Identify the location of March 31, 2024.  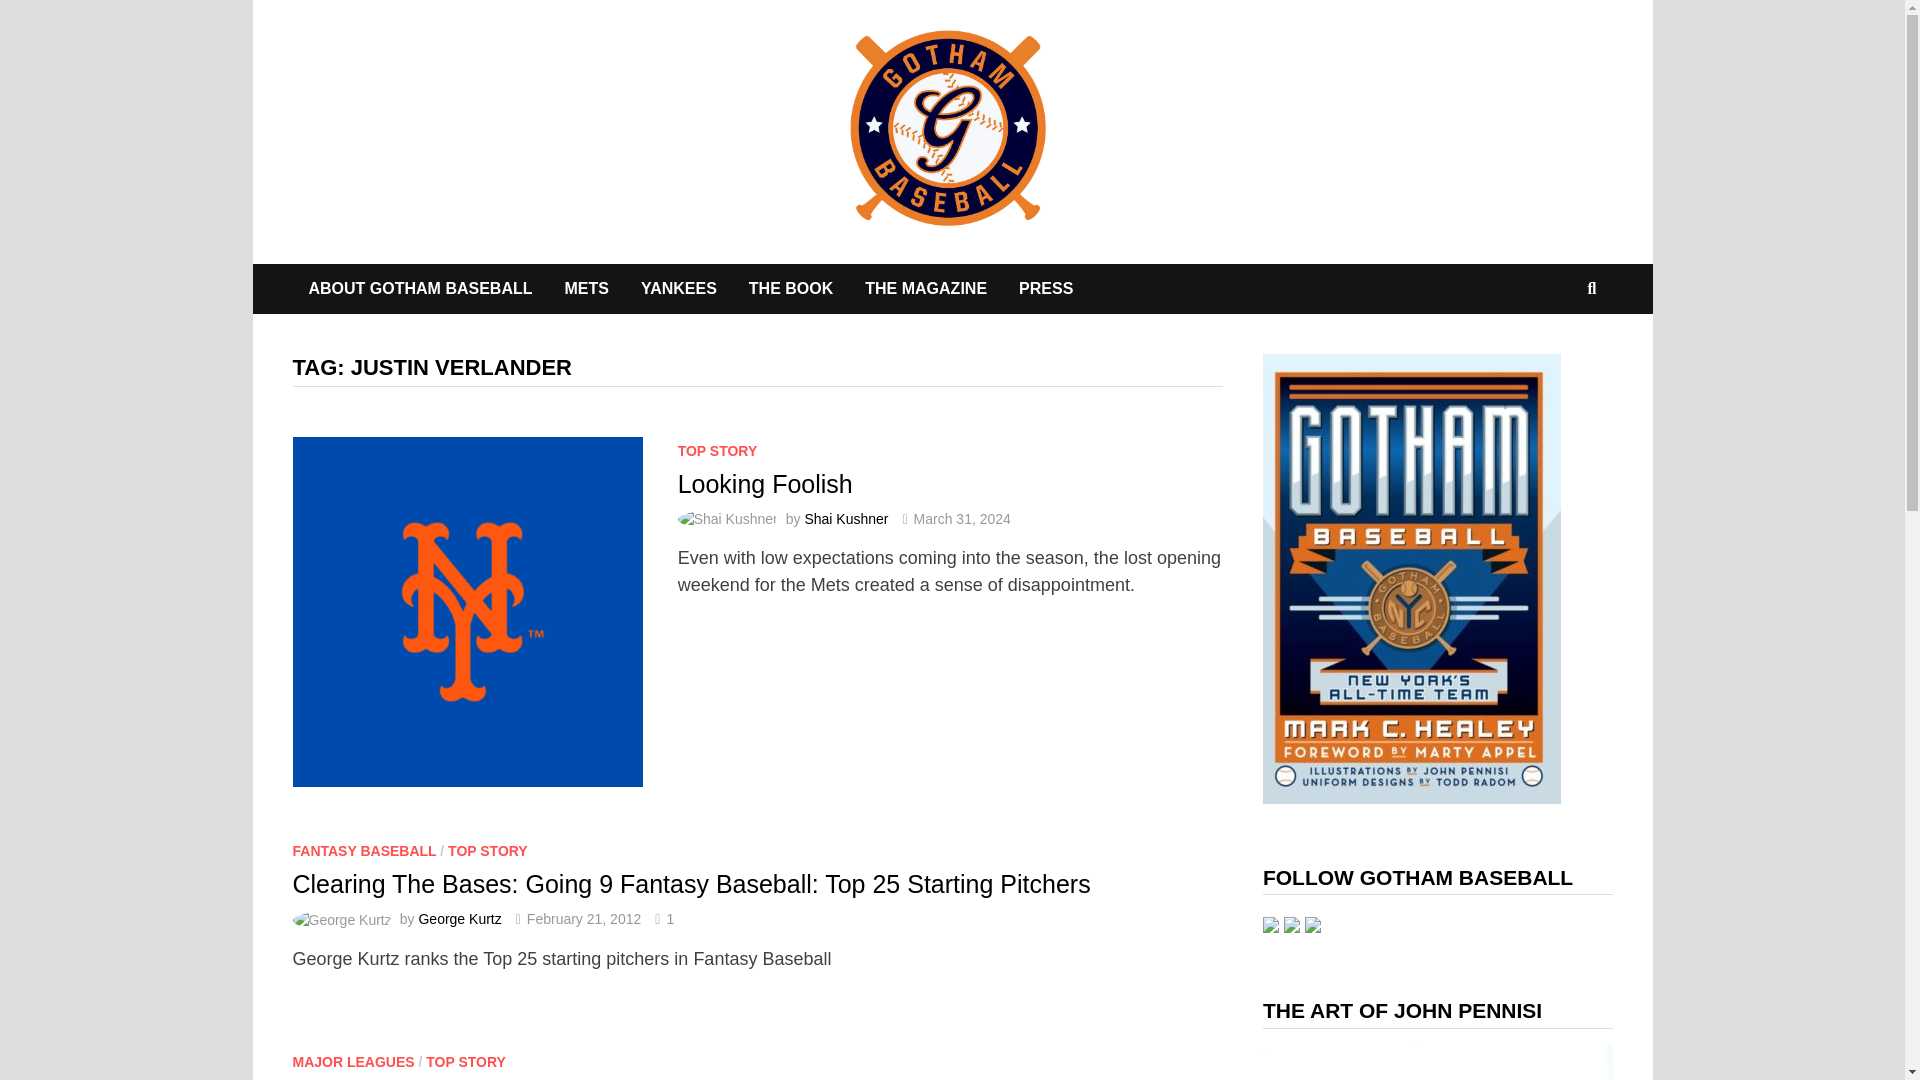
(962, 518).